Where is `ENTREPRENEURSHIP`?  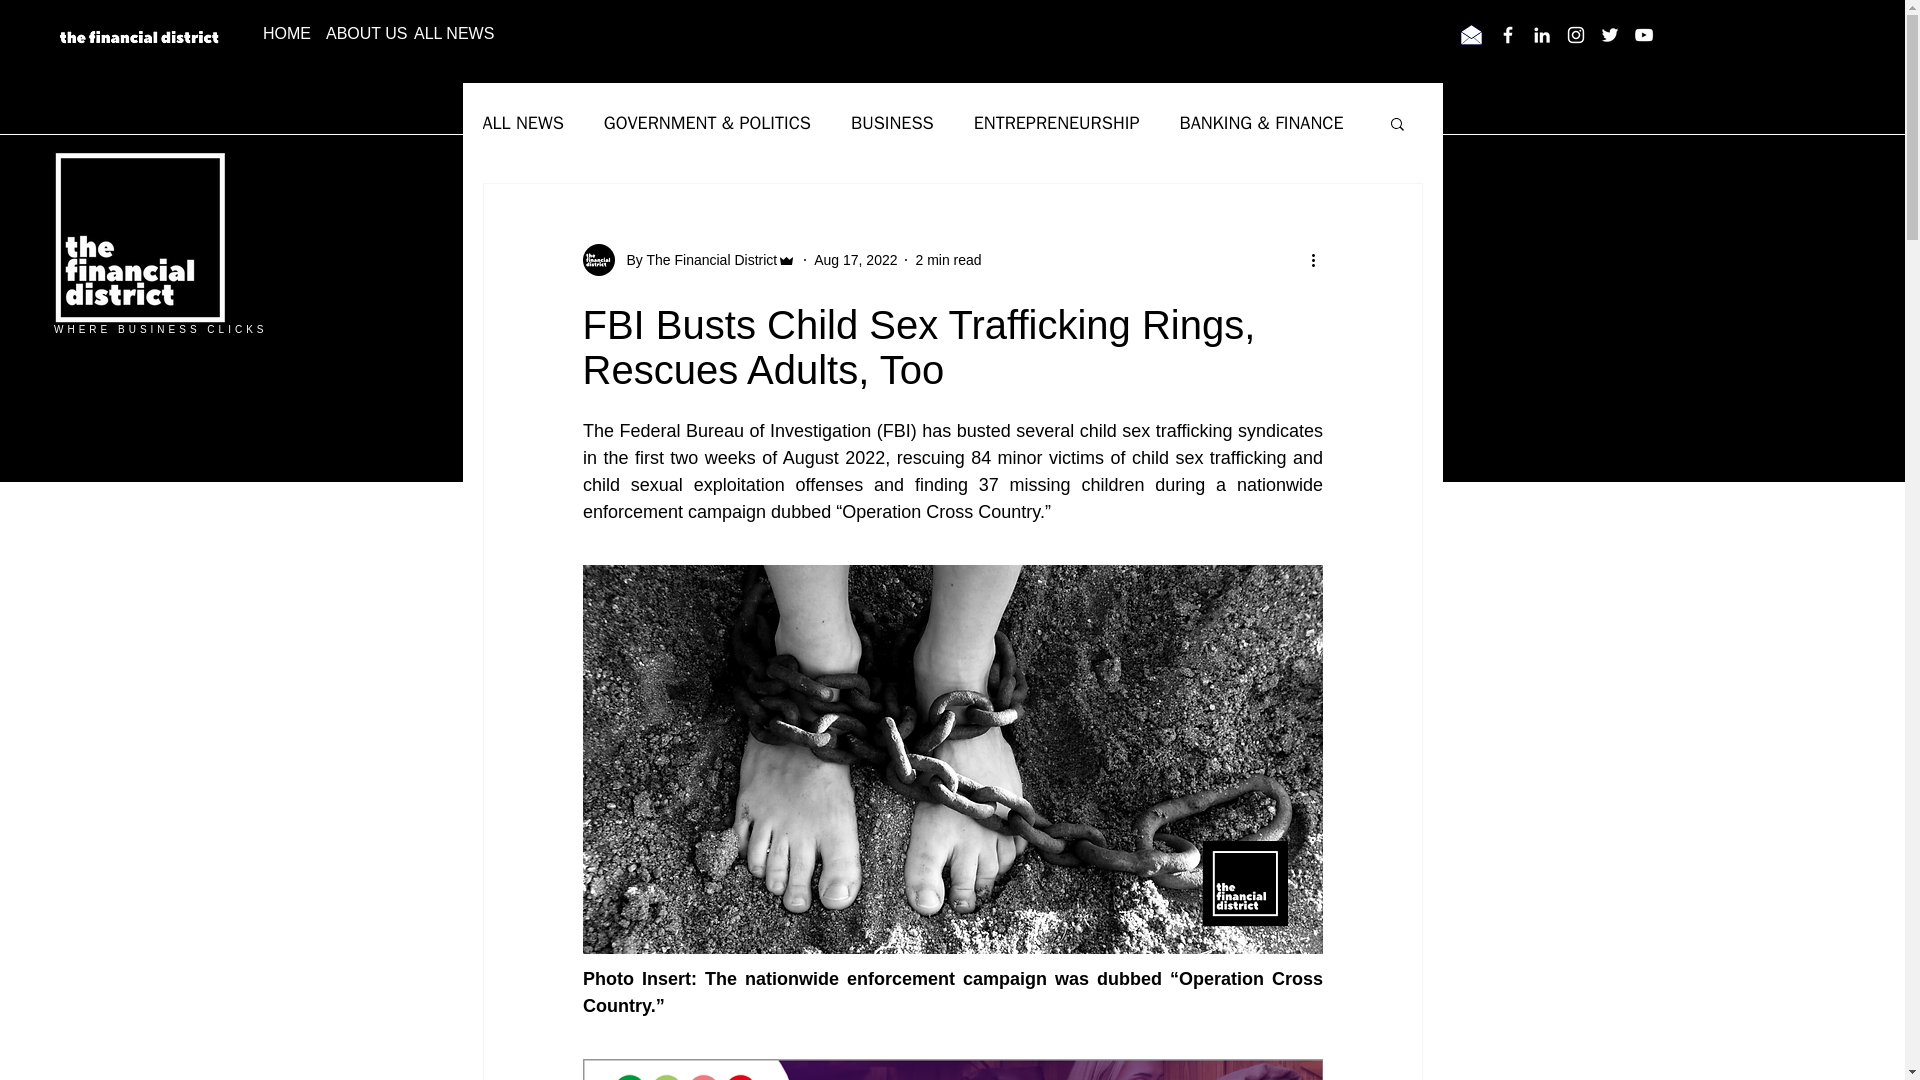 ENTREPRENEURSHIP is located at coordinates (1056, 123).